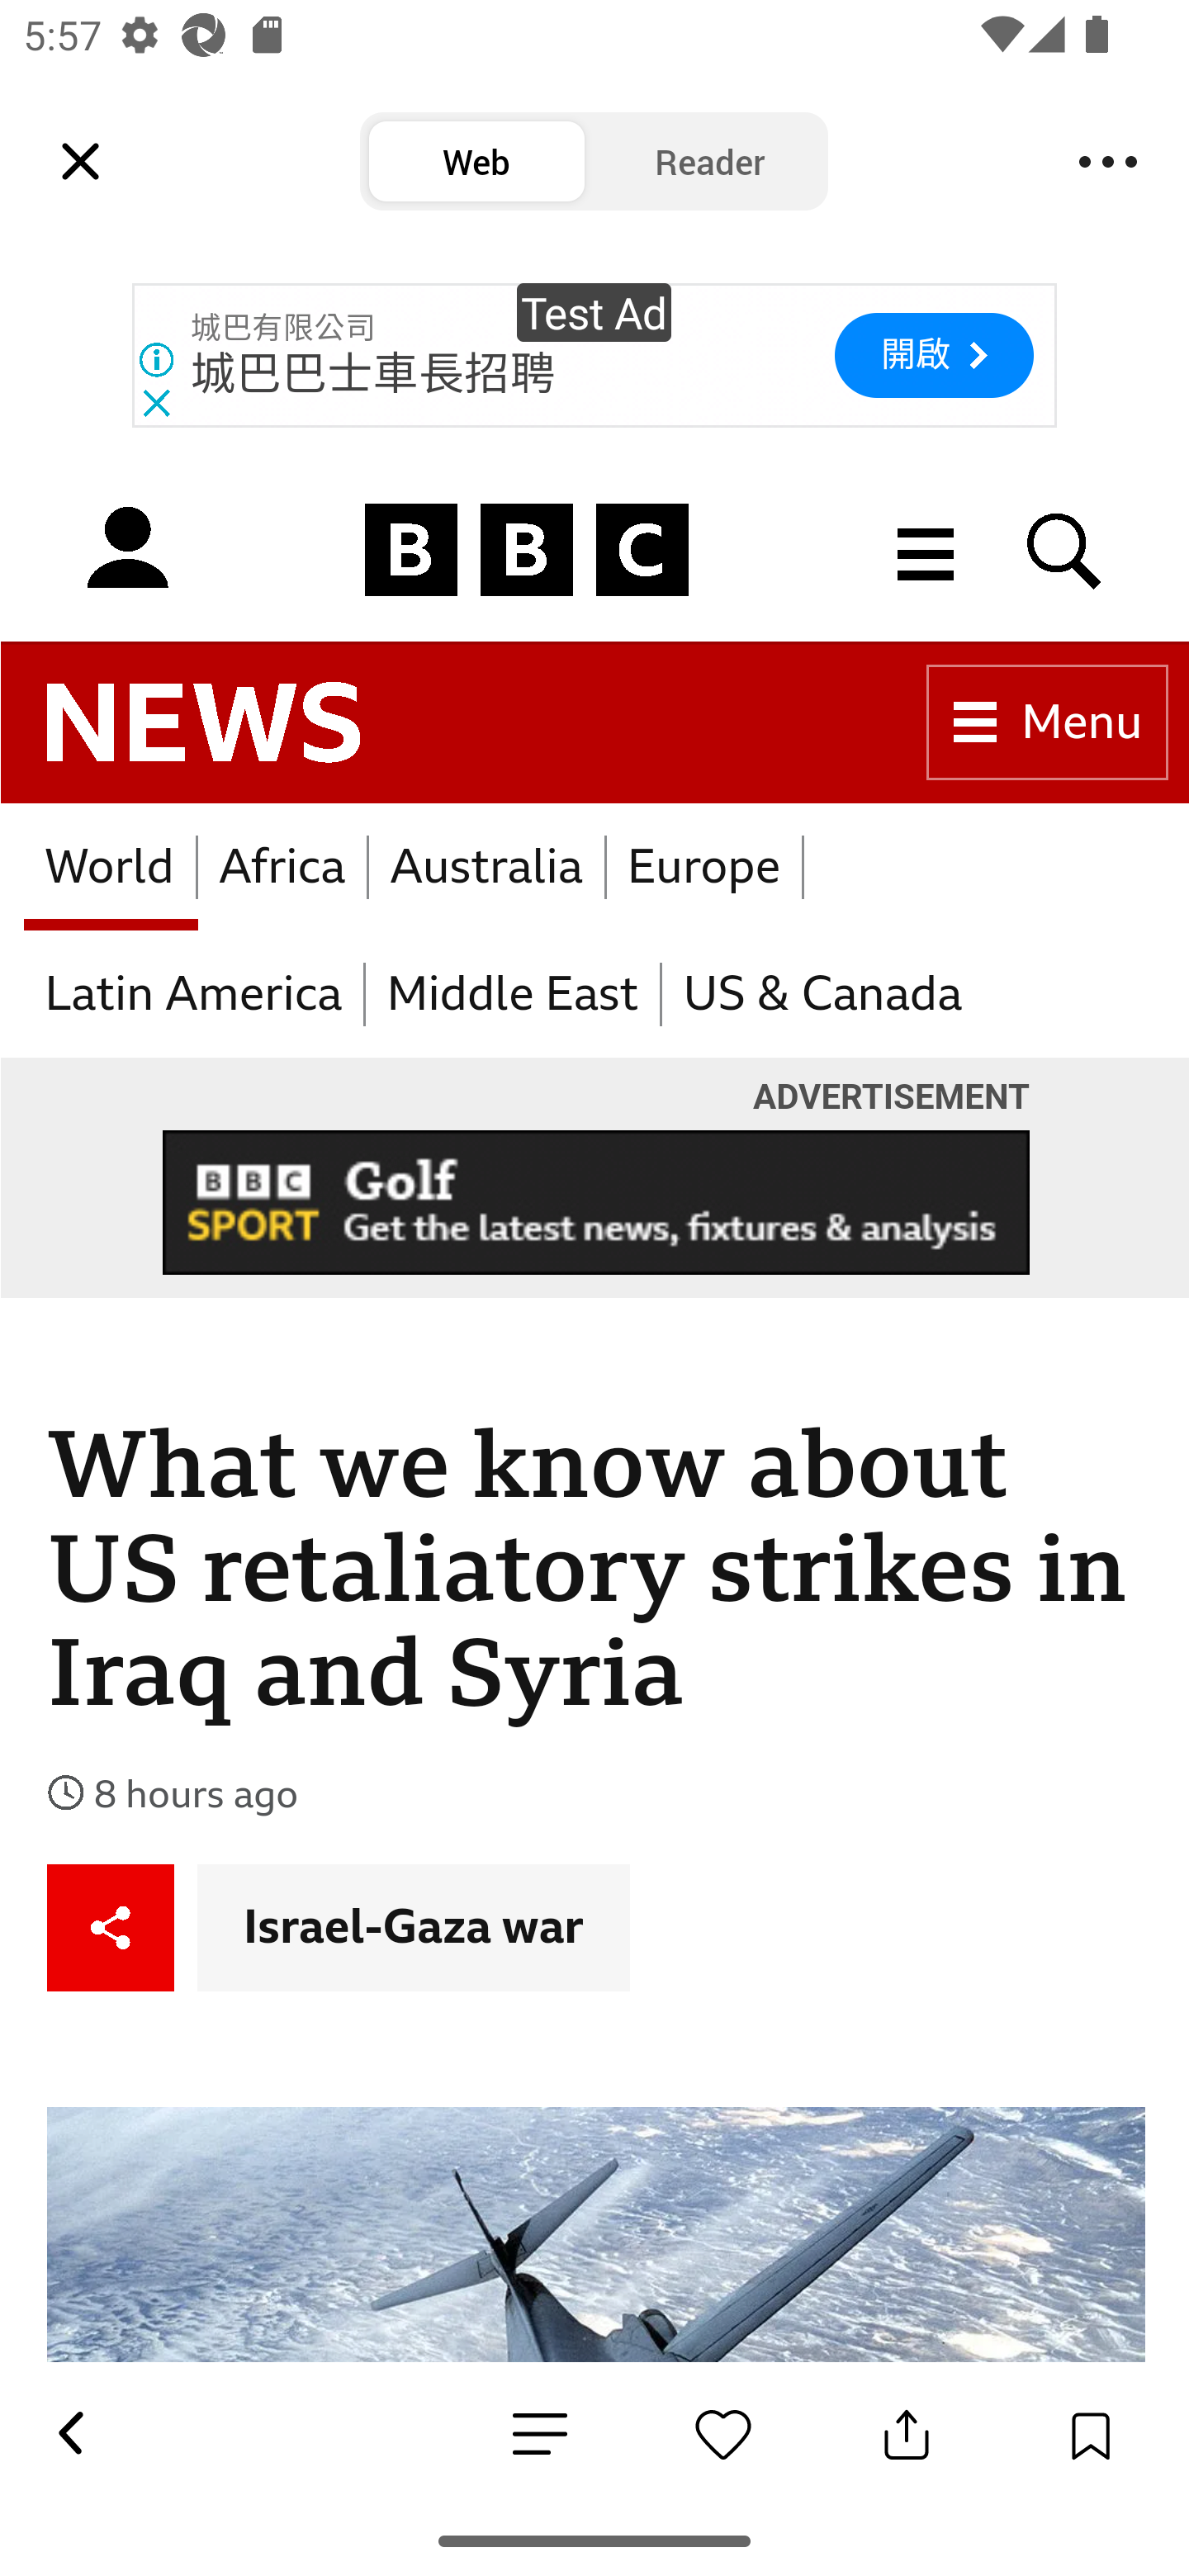 This screenshot has width=1189, height=2576. What do you see at coordinates (528, 548) in the screenshot?
I see `BBC Homepage` at bounding box center [528, 548].